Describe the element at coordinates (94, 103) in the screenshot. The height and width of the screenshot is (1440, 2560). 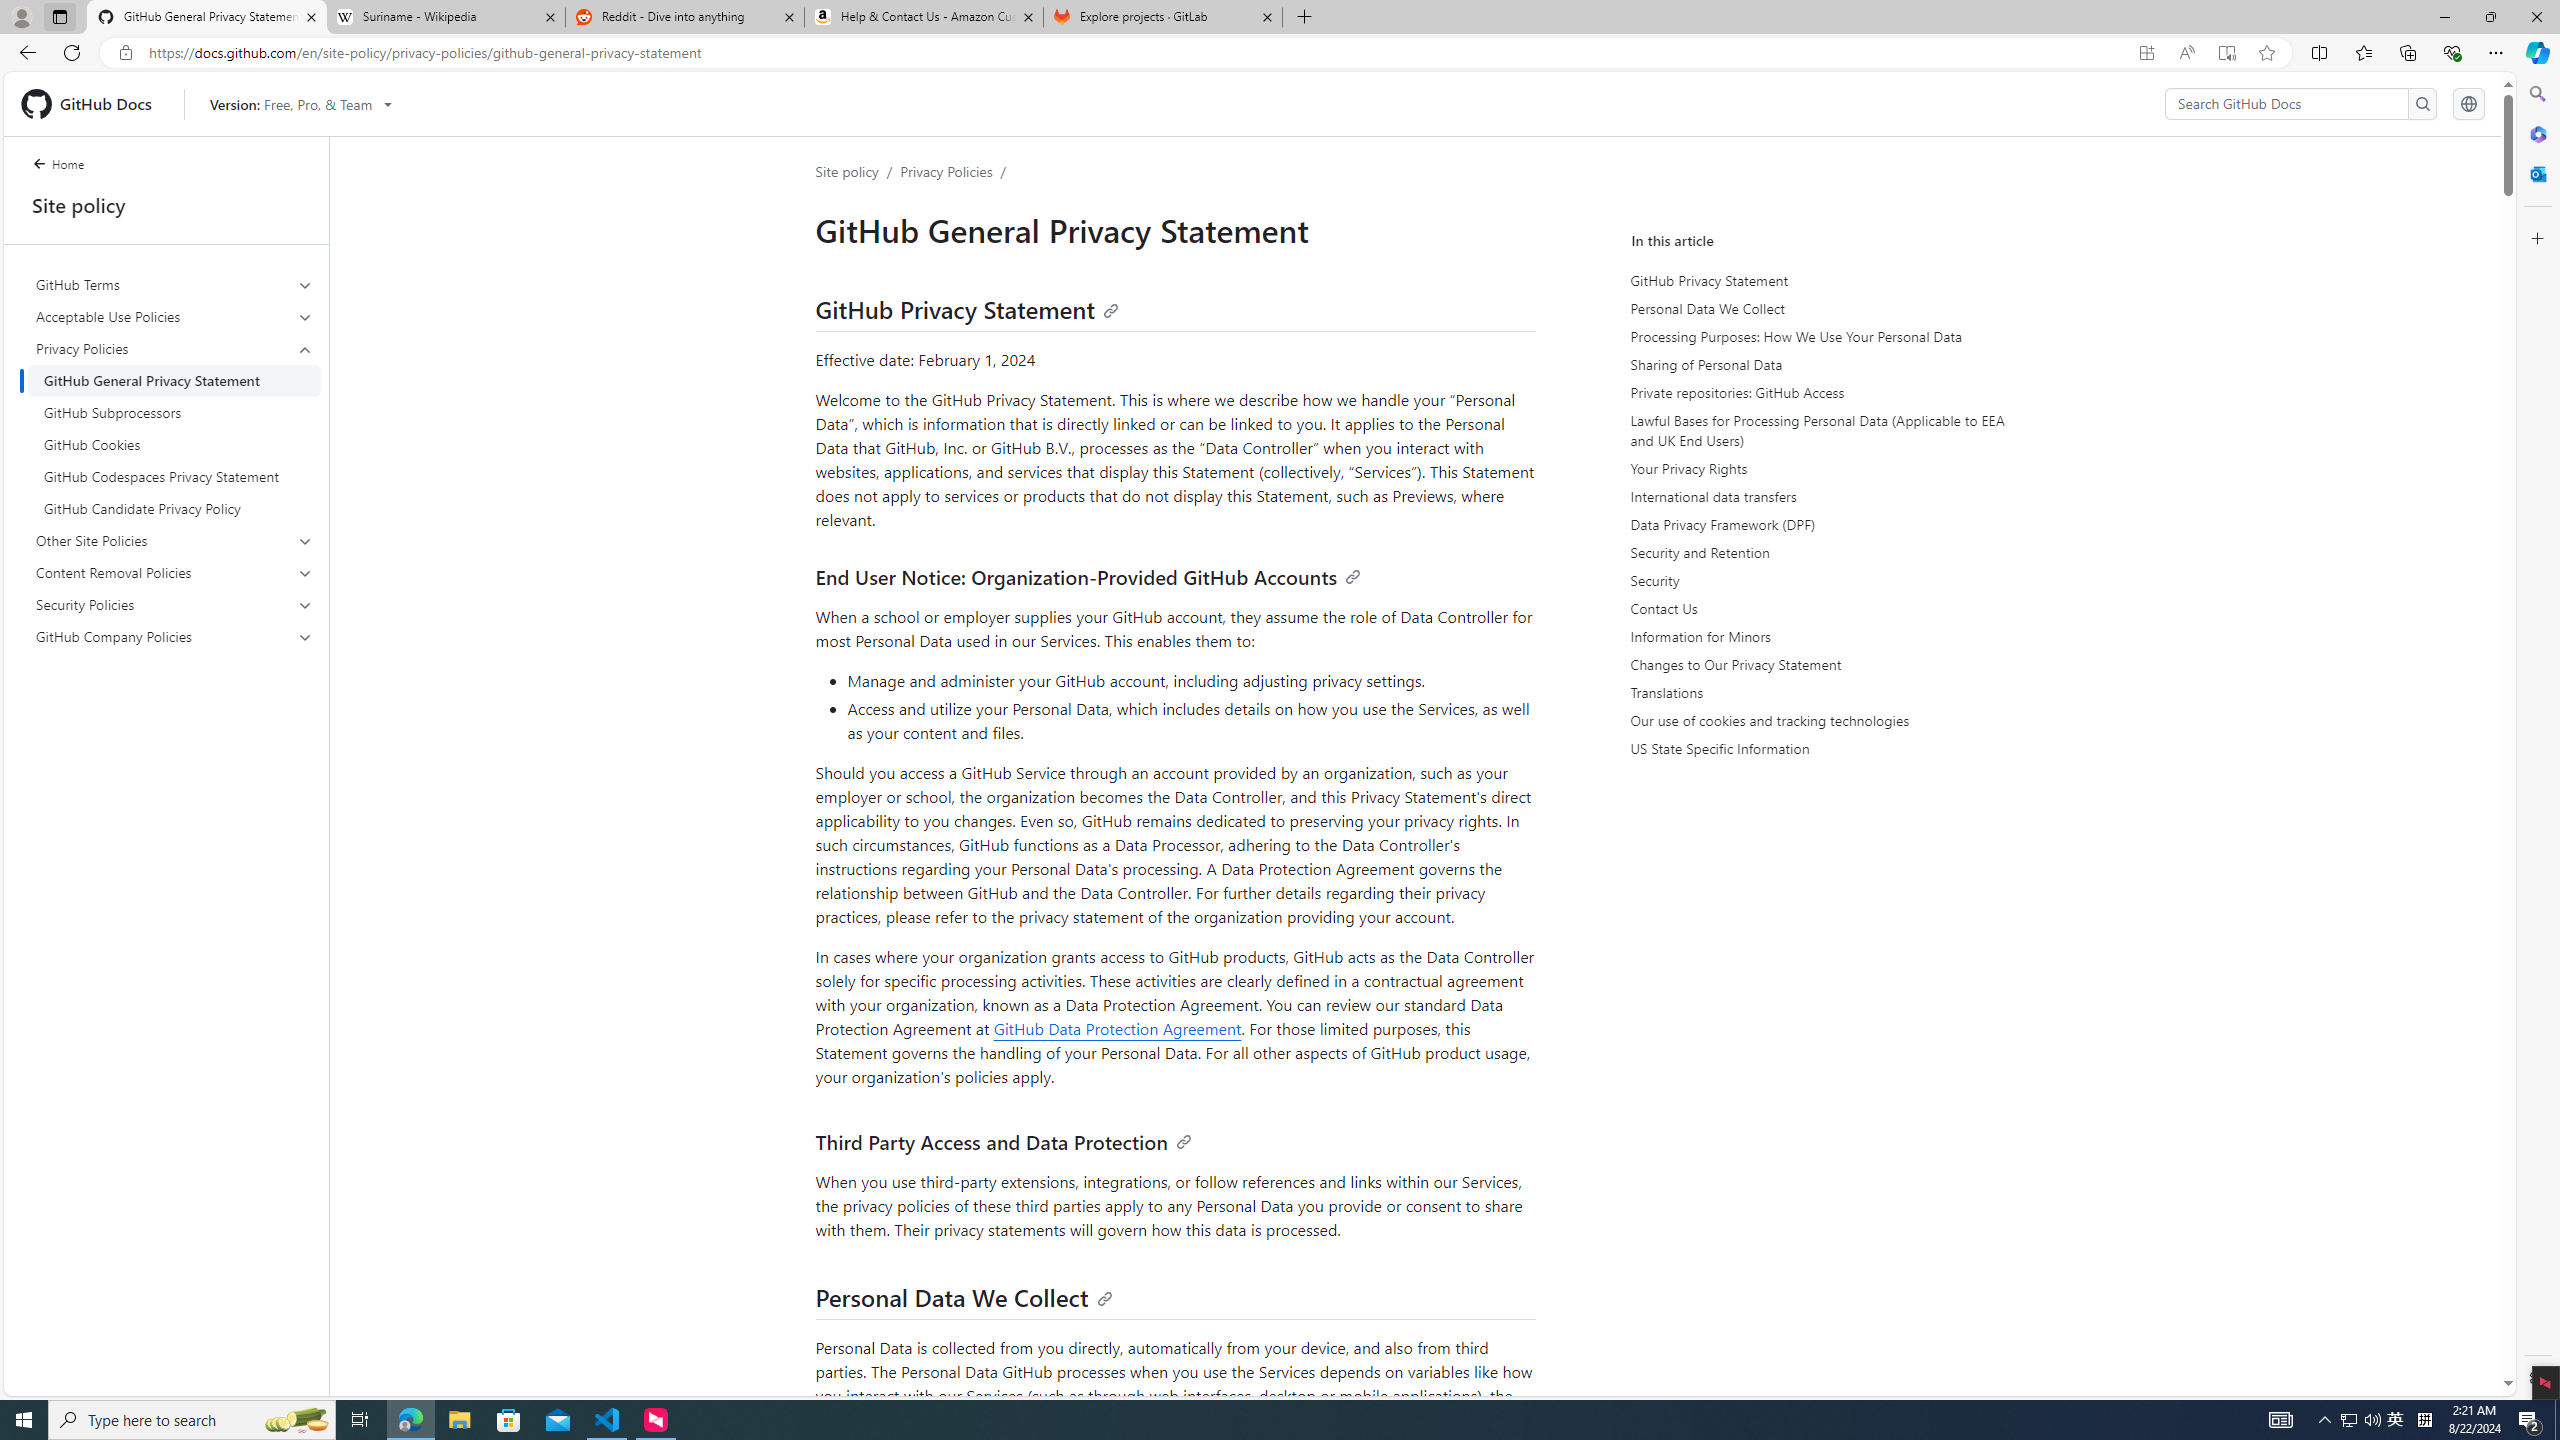
I see `GitHub Docs` at that location.